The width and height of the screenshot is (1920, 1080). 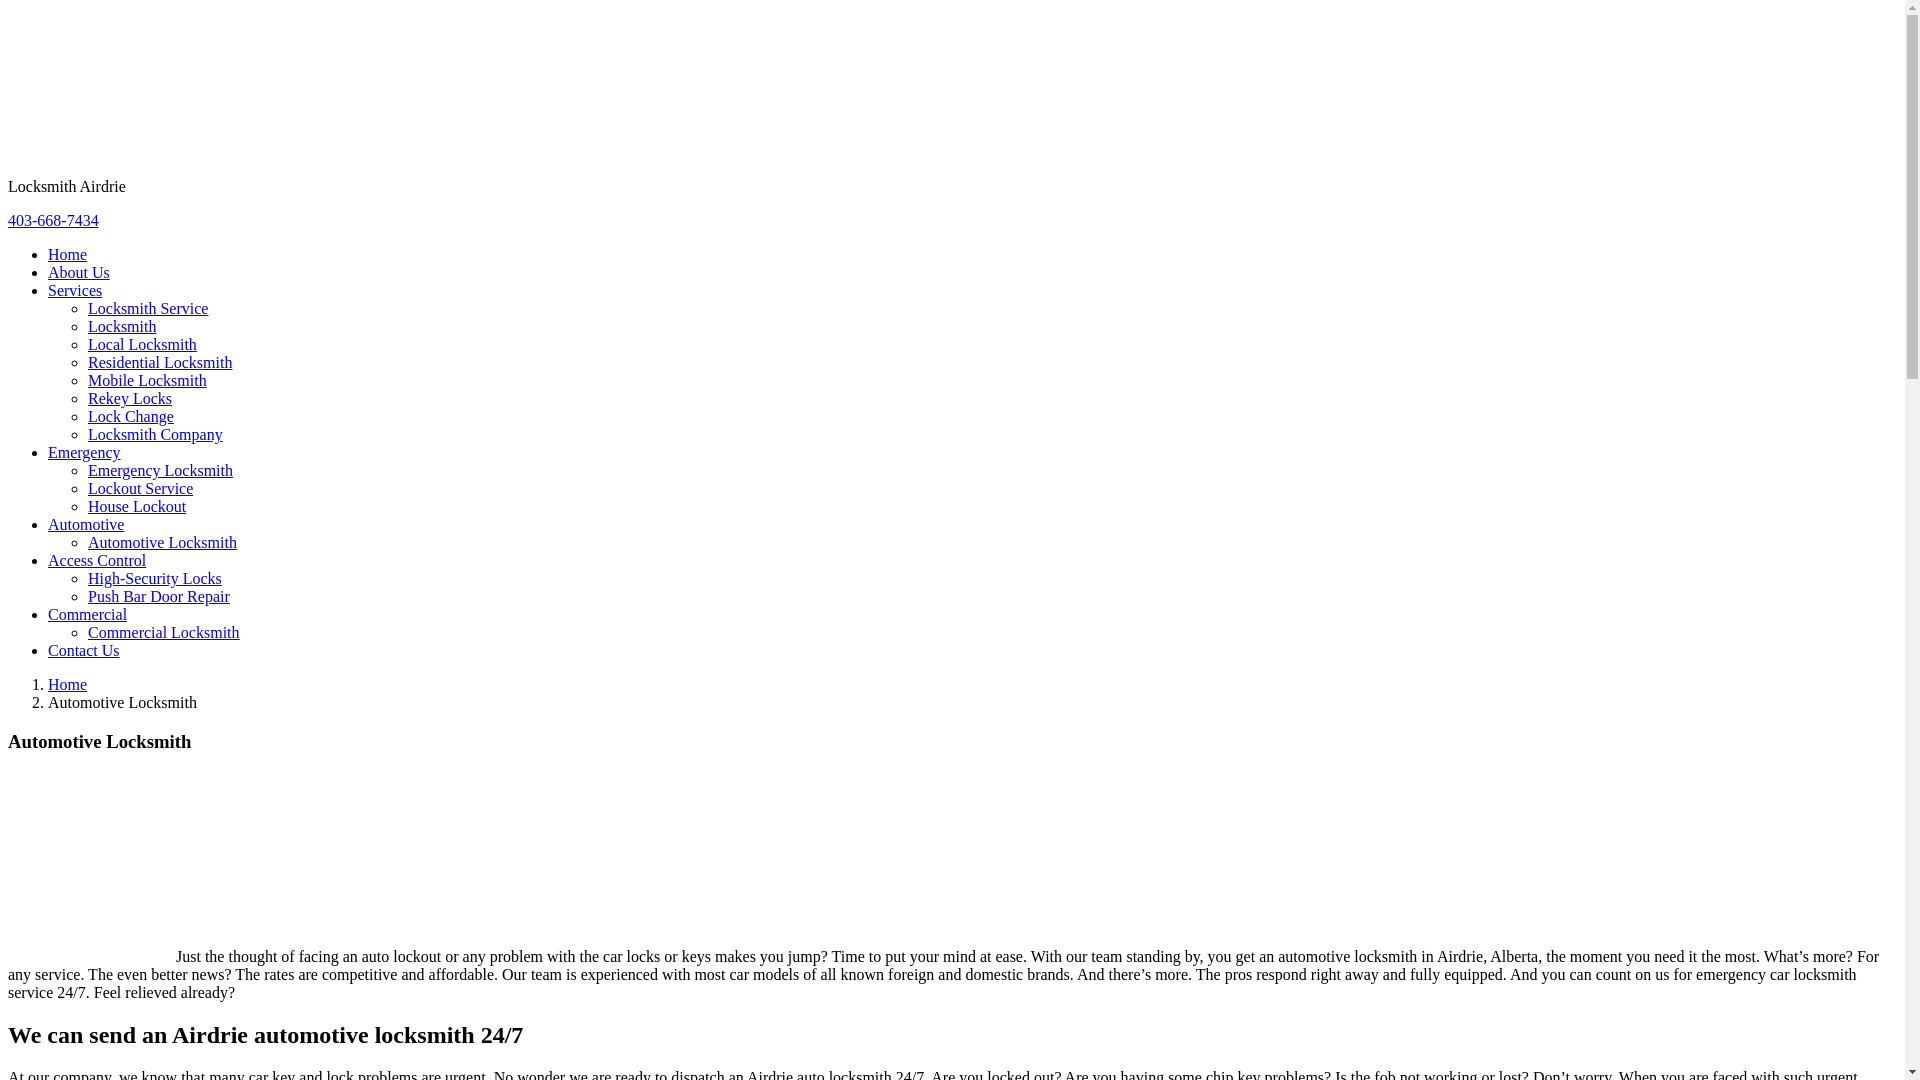 I want to click on Commercial, so click(x=88, y=614).